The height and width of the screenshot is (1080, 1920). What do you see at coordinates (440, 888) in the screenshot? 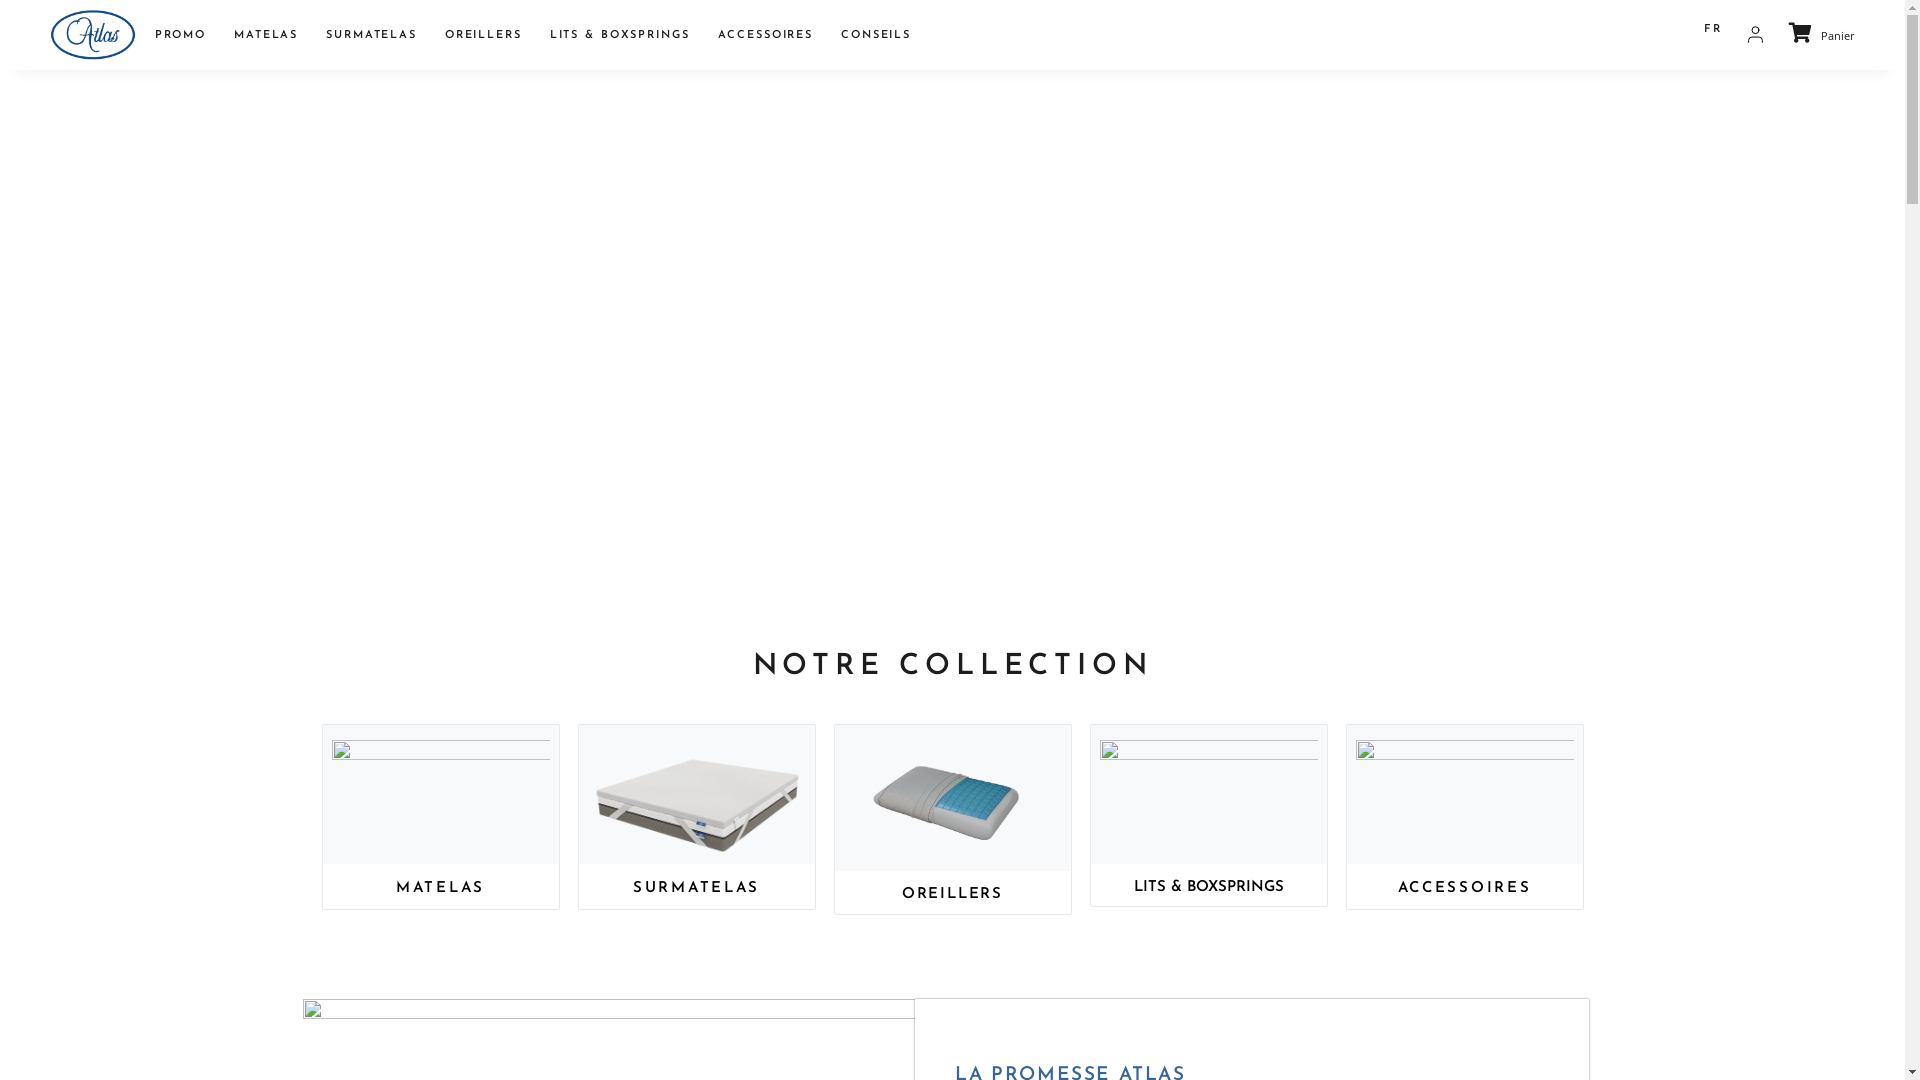
I see `MATELAS` at bounding box center [440, 888].